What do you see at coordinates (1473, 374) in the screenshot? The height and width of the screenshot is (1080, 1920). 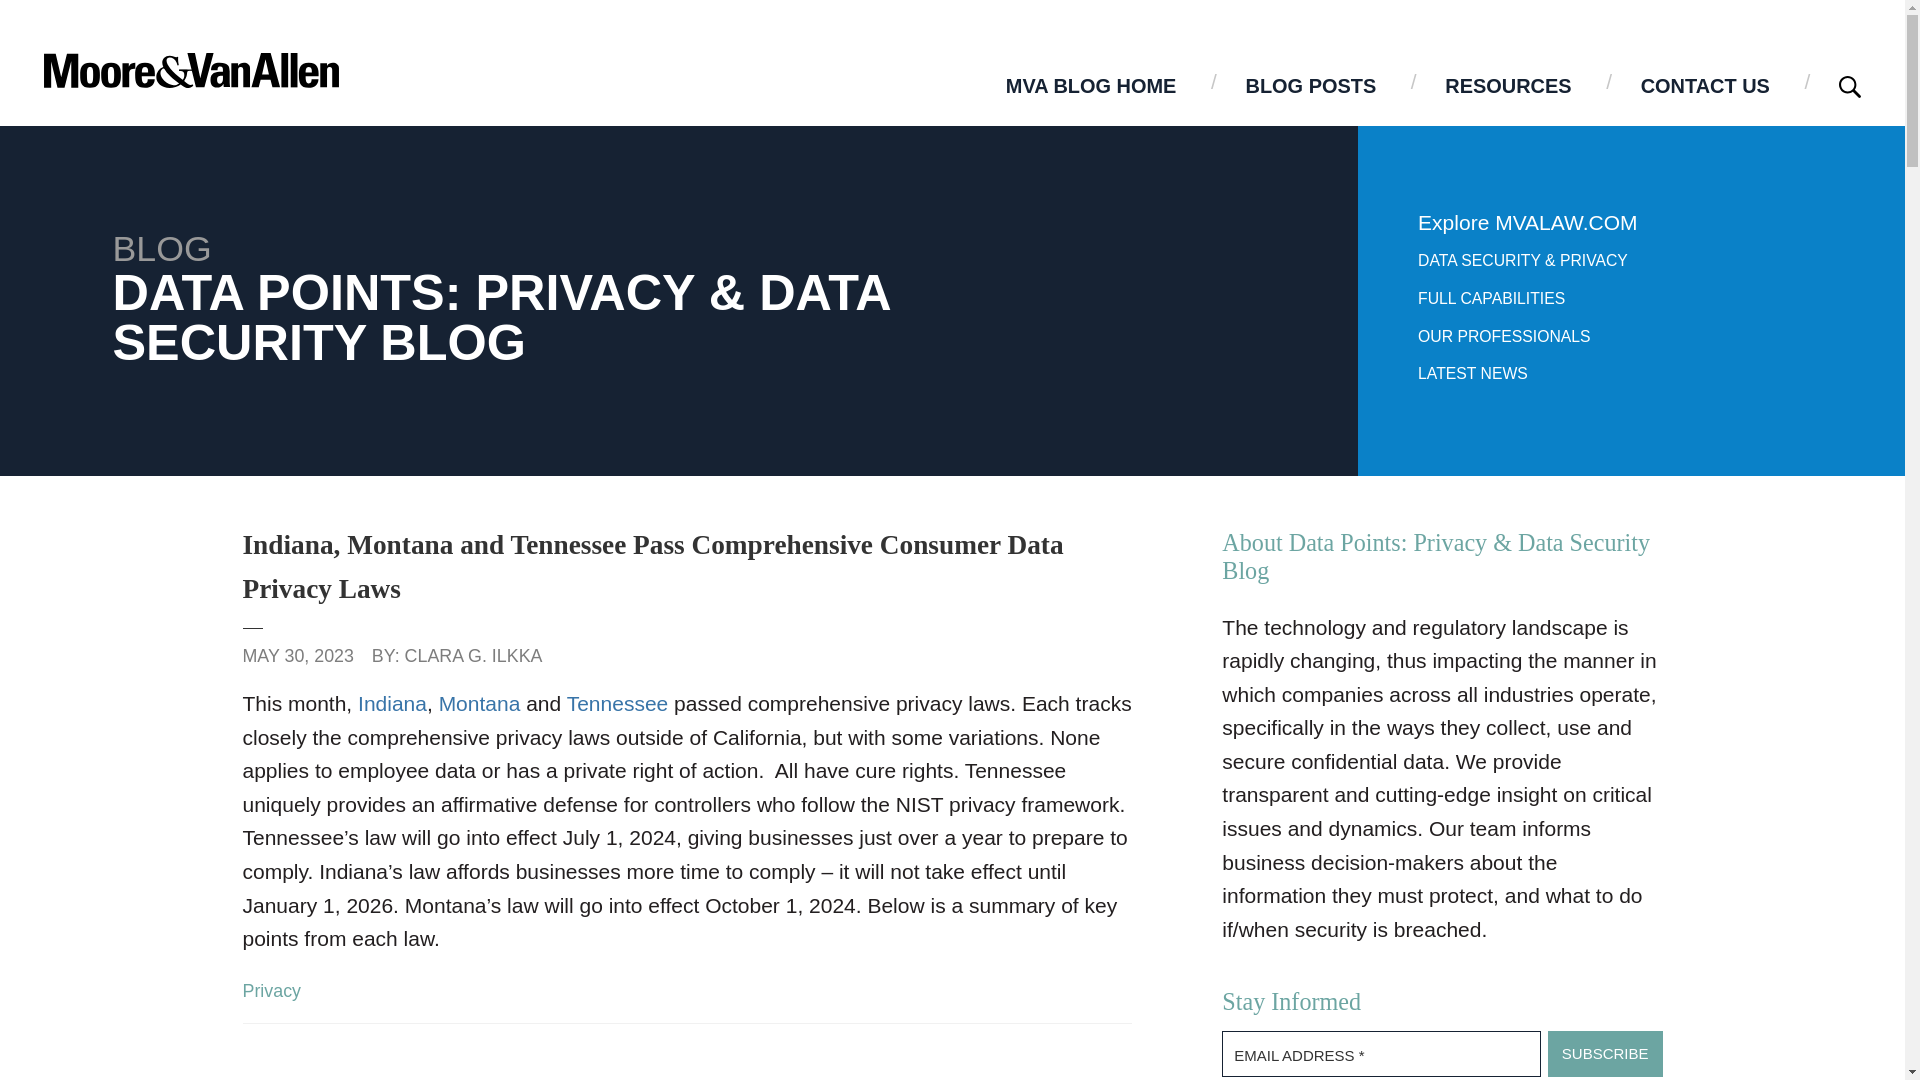 I see `LATEST NEWS` at bounding box center [1473, 374].